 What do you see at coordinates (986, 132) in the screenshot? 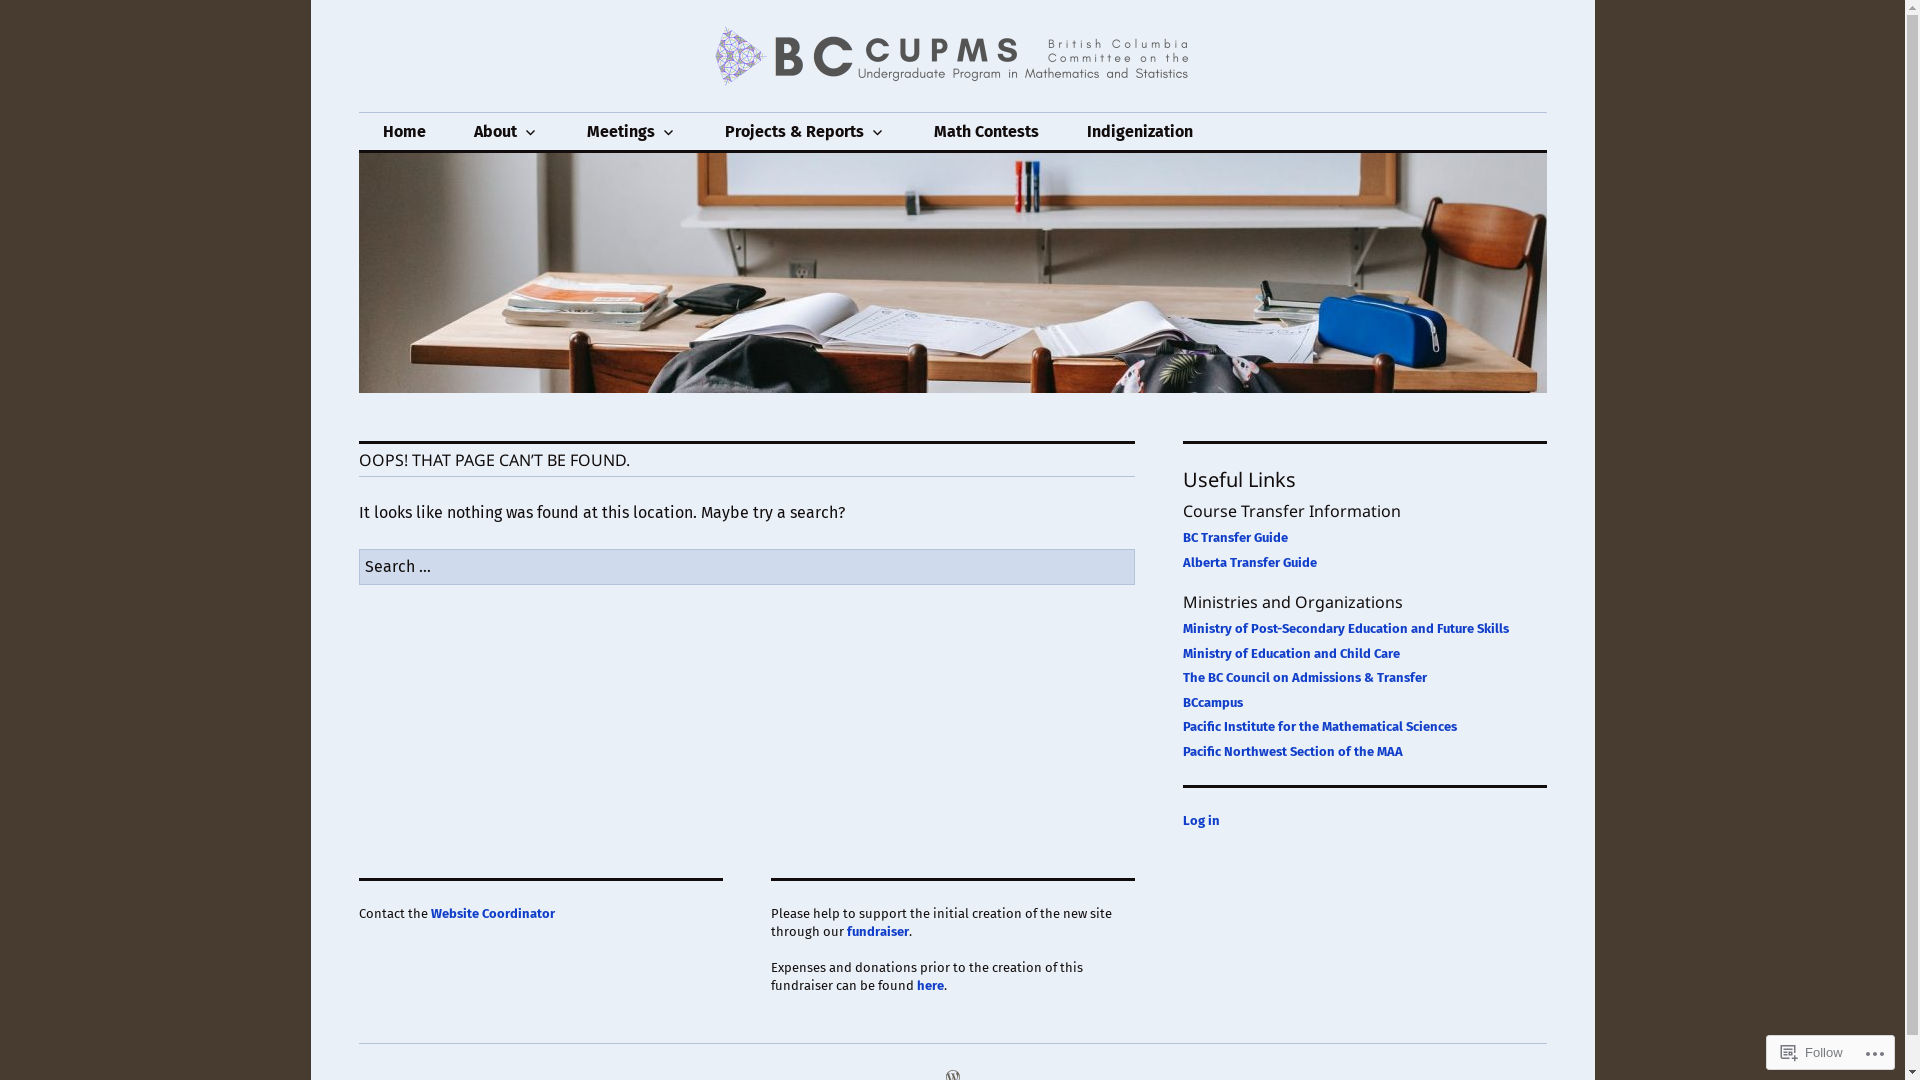
I see `Math Contests` at bounding box center [986, 132].